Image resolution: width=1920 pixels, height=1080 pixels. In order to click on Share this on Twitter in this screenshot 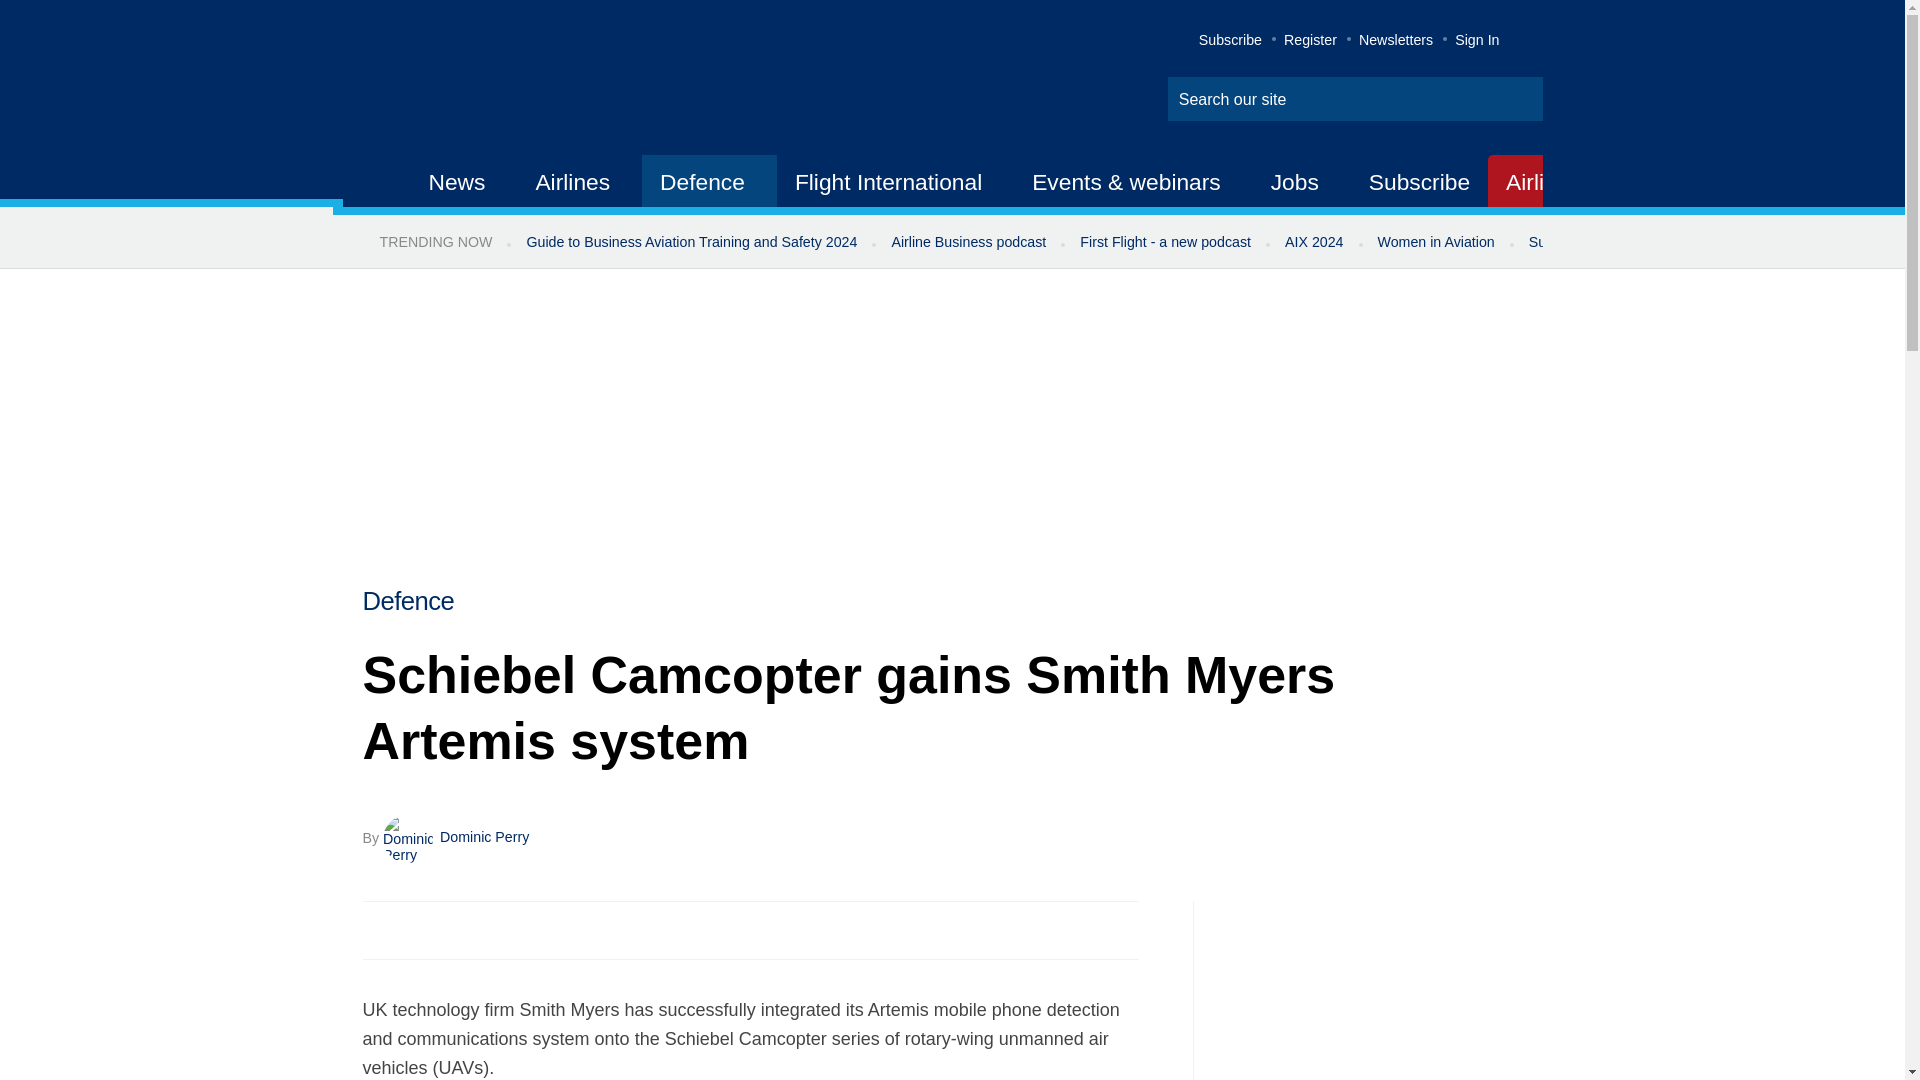, I will do `click(423, 930)`.